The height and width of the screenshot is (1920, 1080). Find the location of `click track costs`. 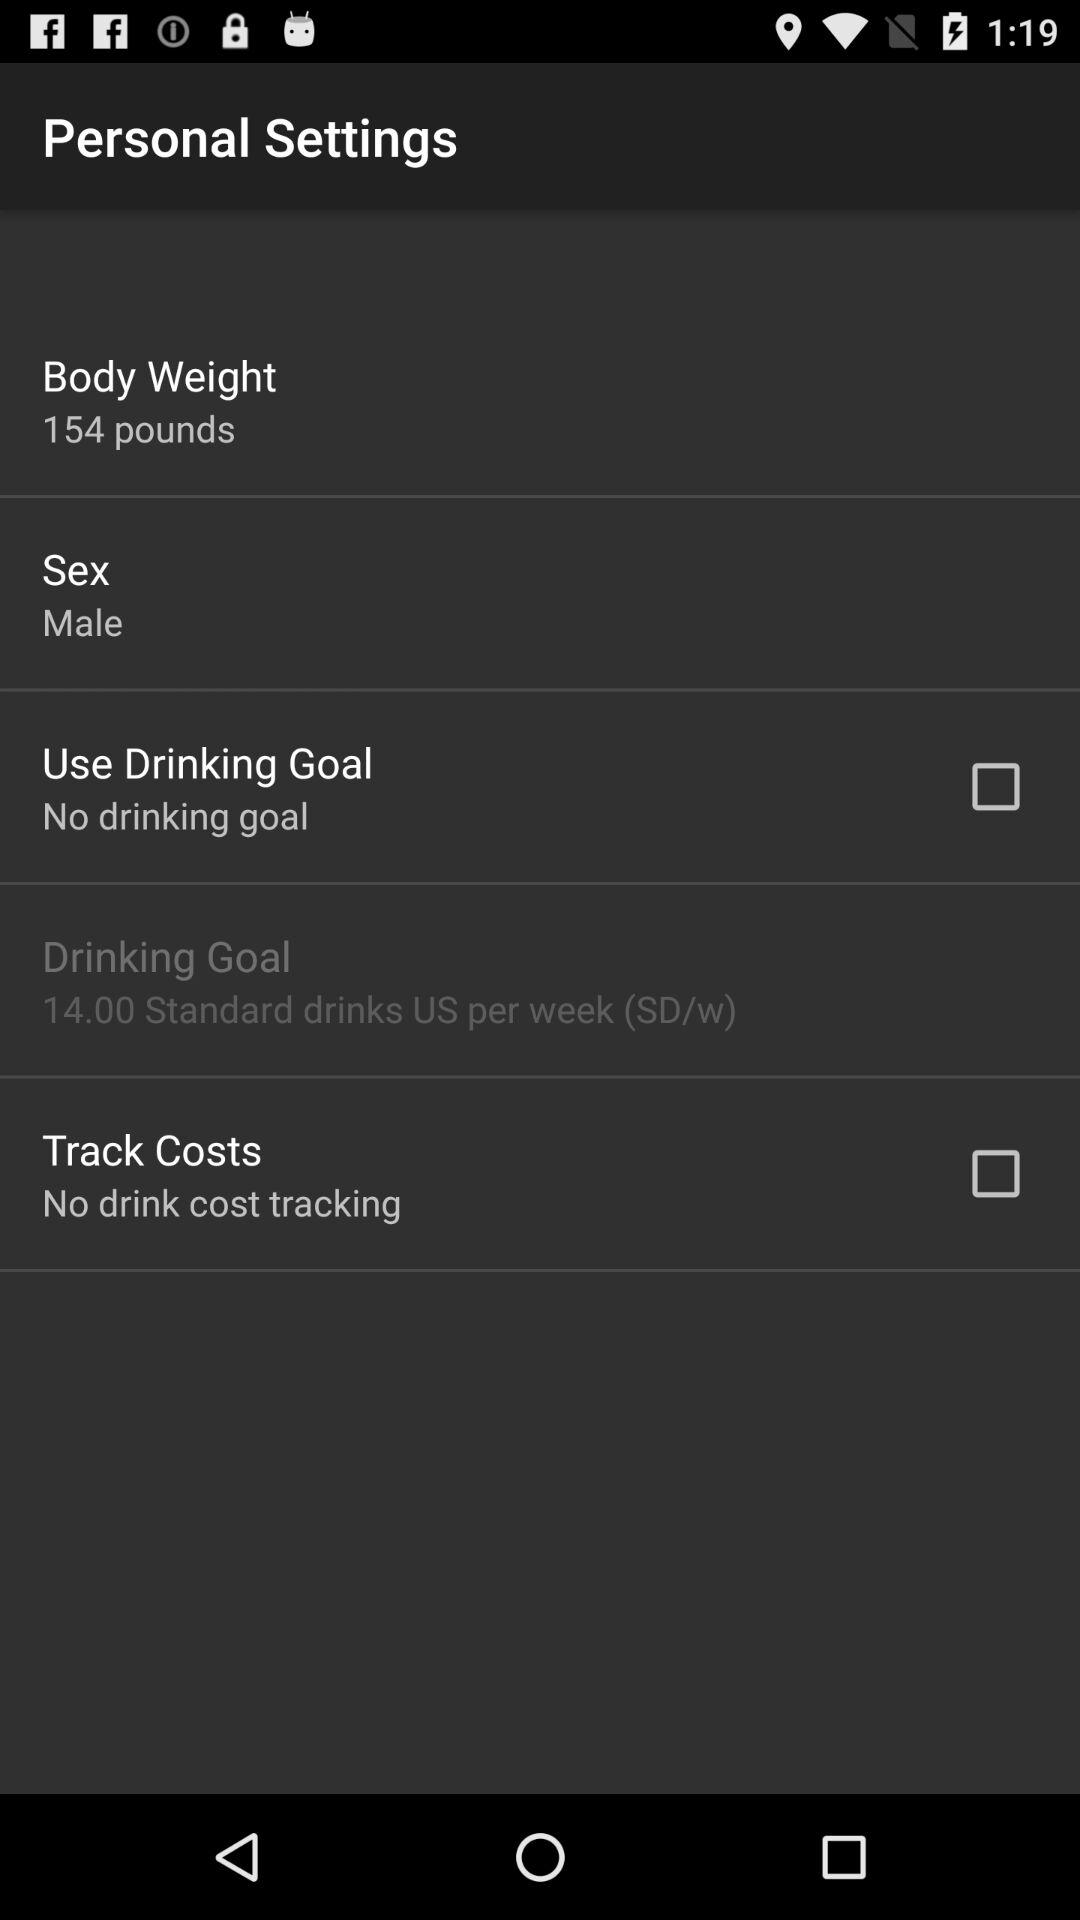

click track costs is located at coordinates (152, 1148).